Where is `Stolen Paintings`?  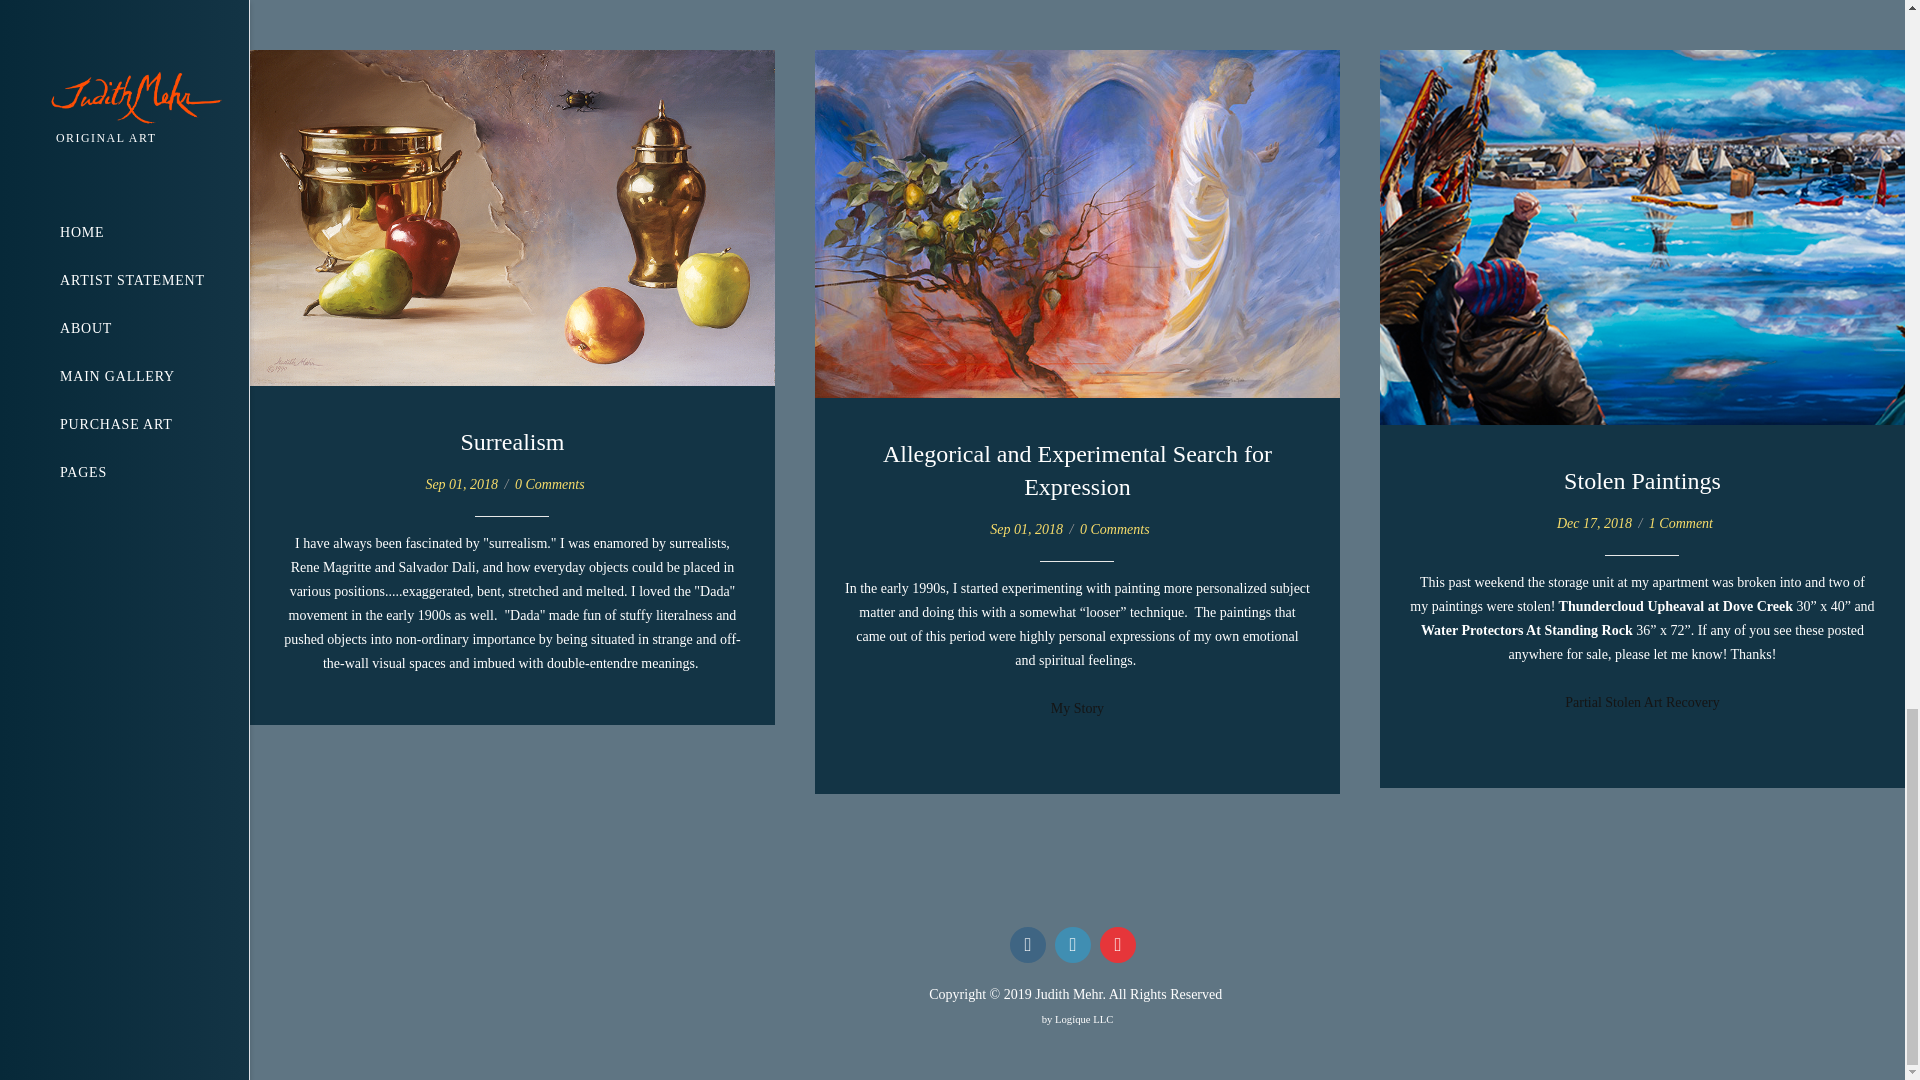
Stolen Paintings is located at coordinates (1642, 480).